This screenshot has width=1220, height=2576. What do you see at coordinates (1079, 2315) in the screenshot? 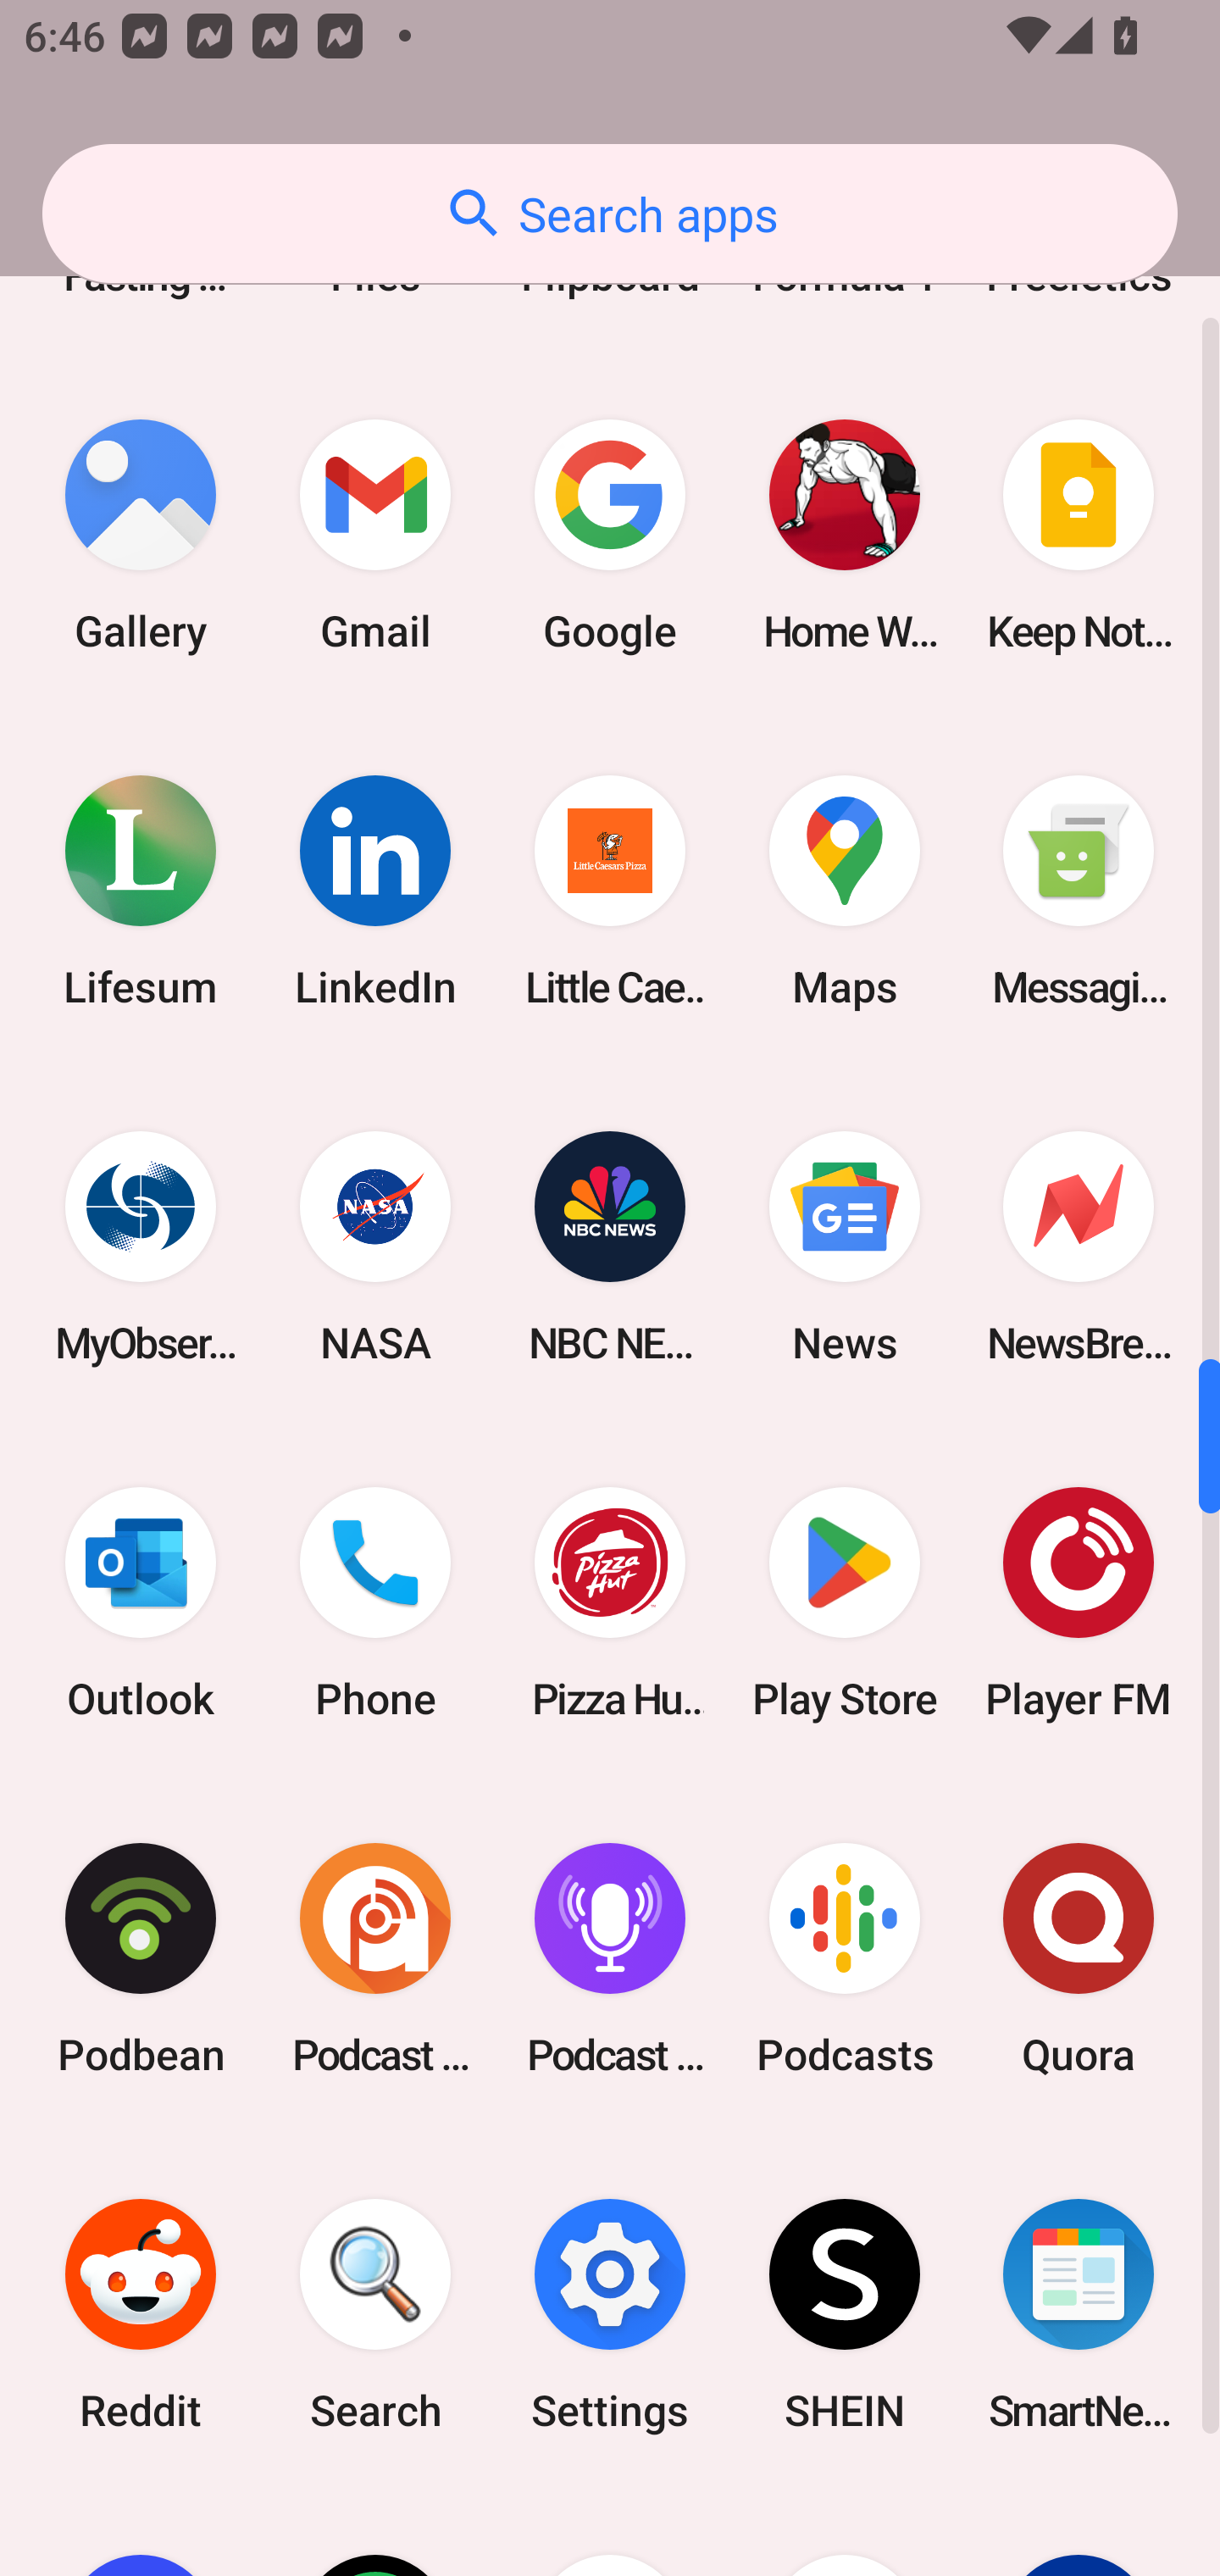
I see `SmartNews` at bounding box center [1079, 2315].